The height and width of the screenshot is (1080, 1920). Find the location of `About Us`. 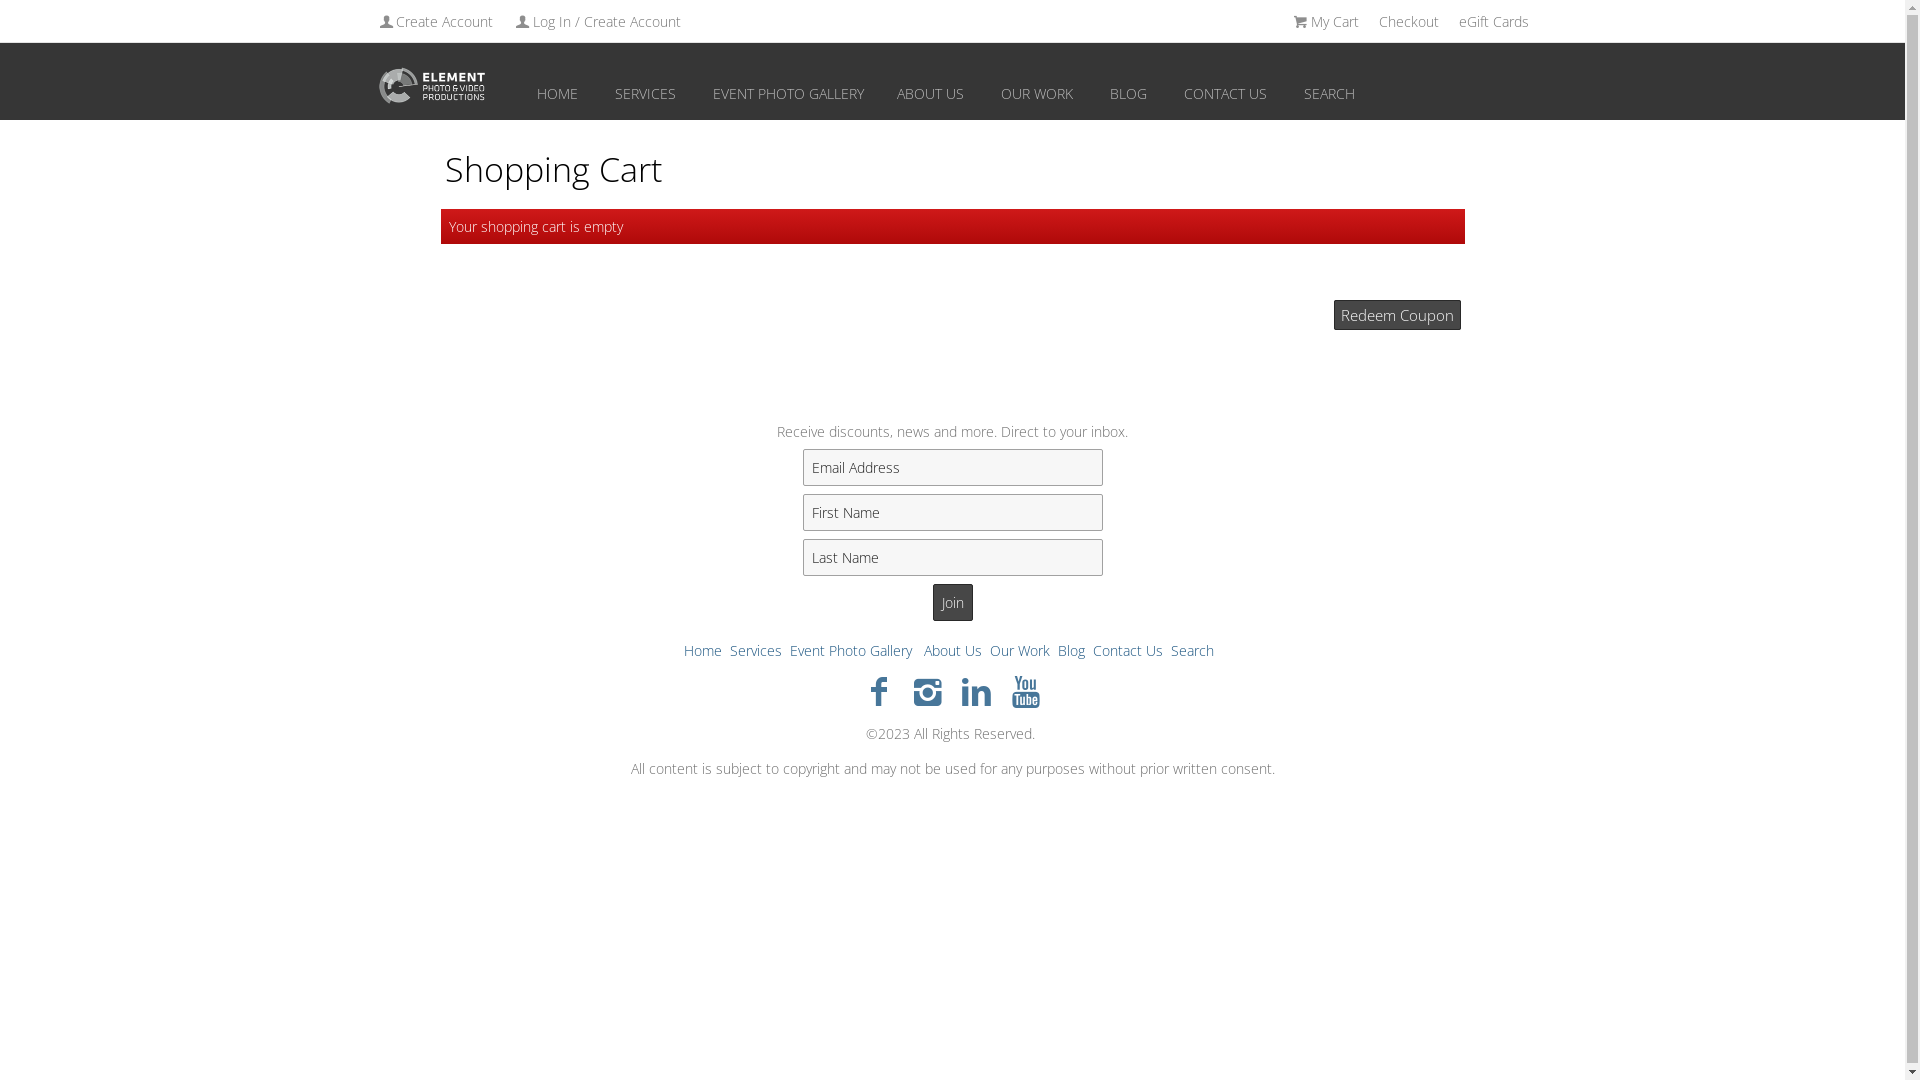

About Us is located at coordinates (953, 650).